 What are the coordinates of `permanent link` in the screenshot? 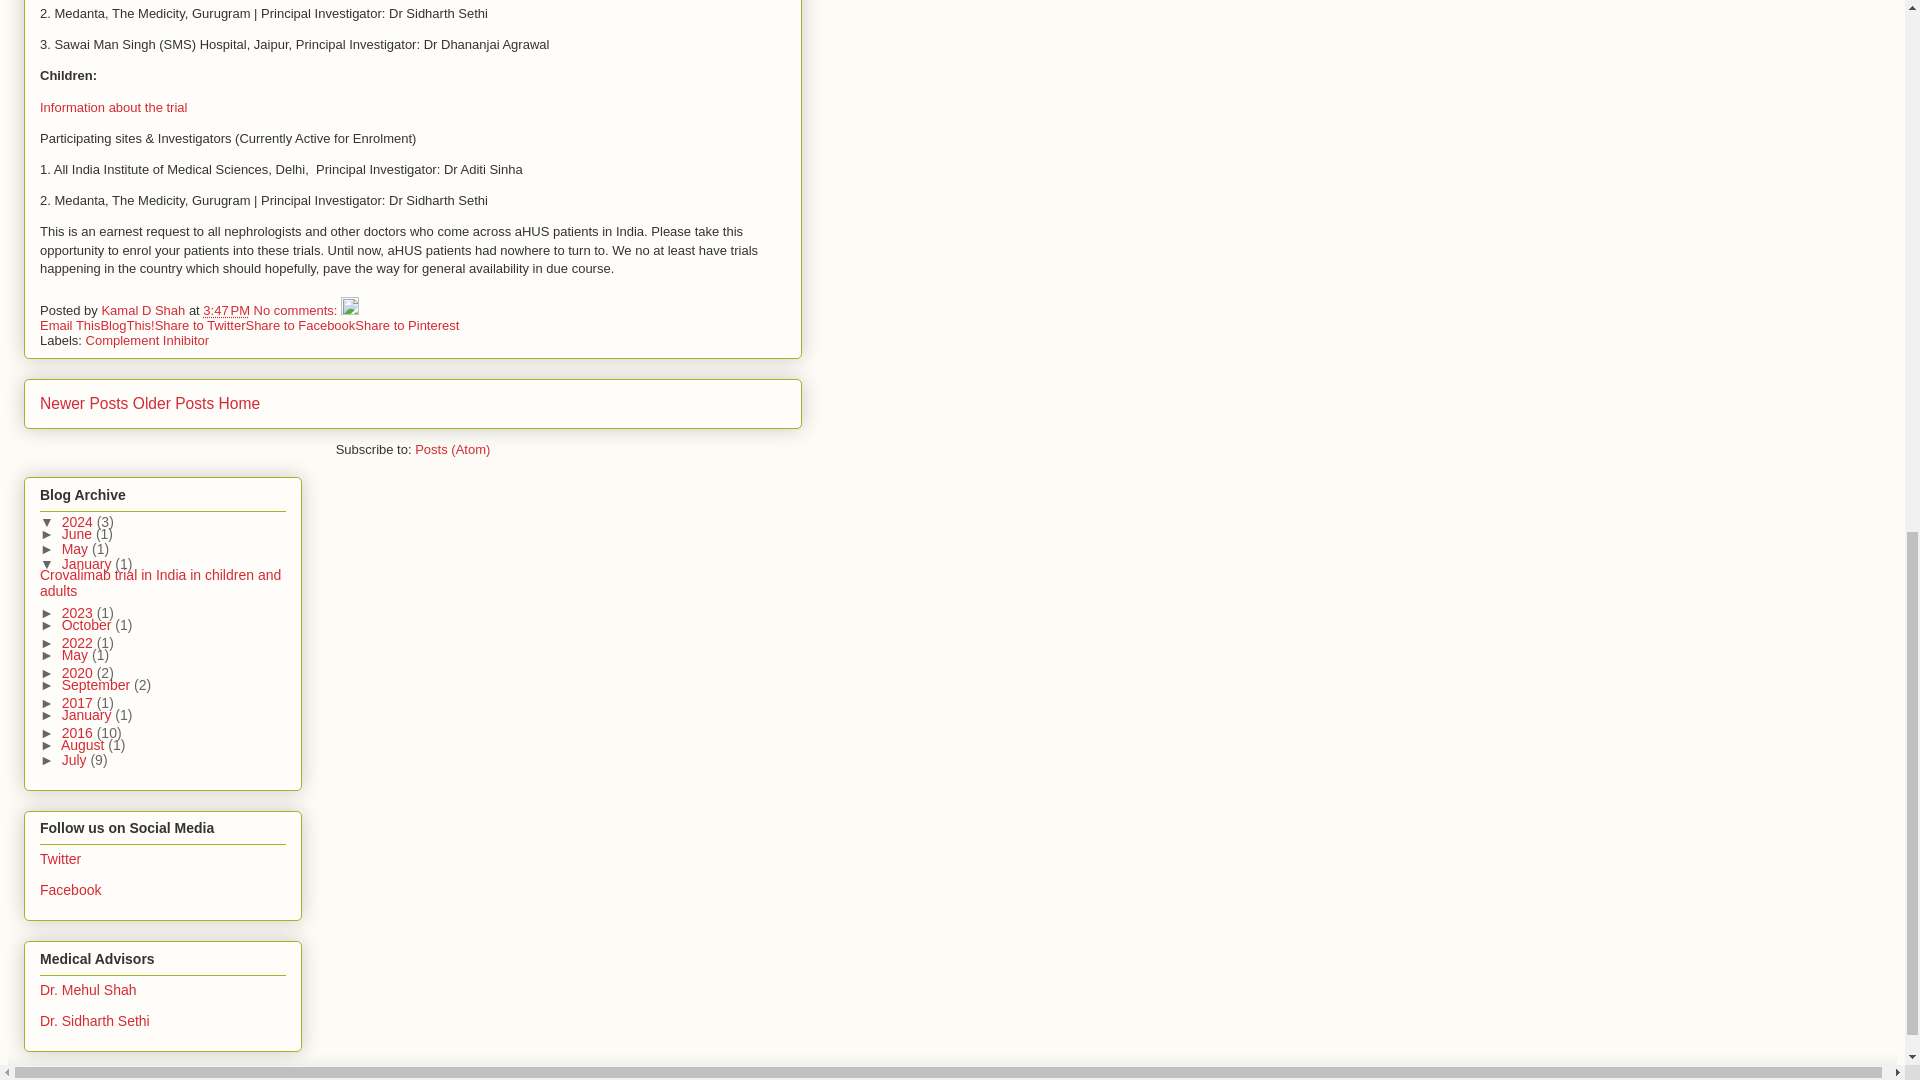 It's located at (226, 310).